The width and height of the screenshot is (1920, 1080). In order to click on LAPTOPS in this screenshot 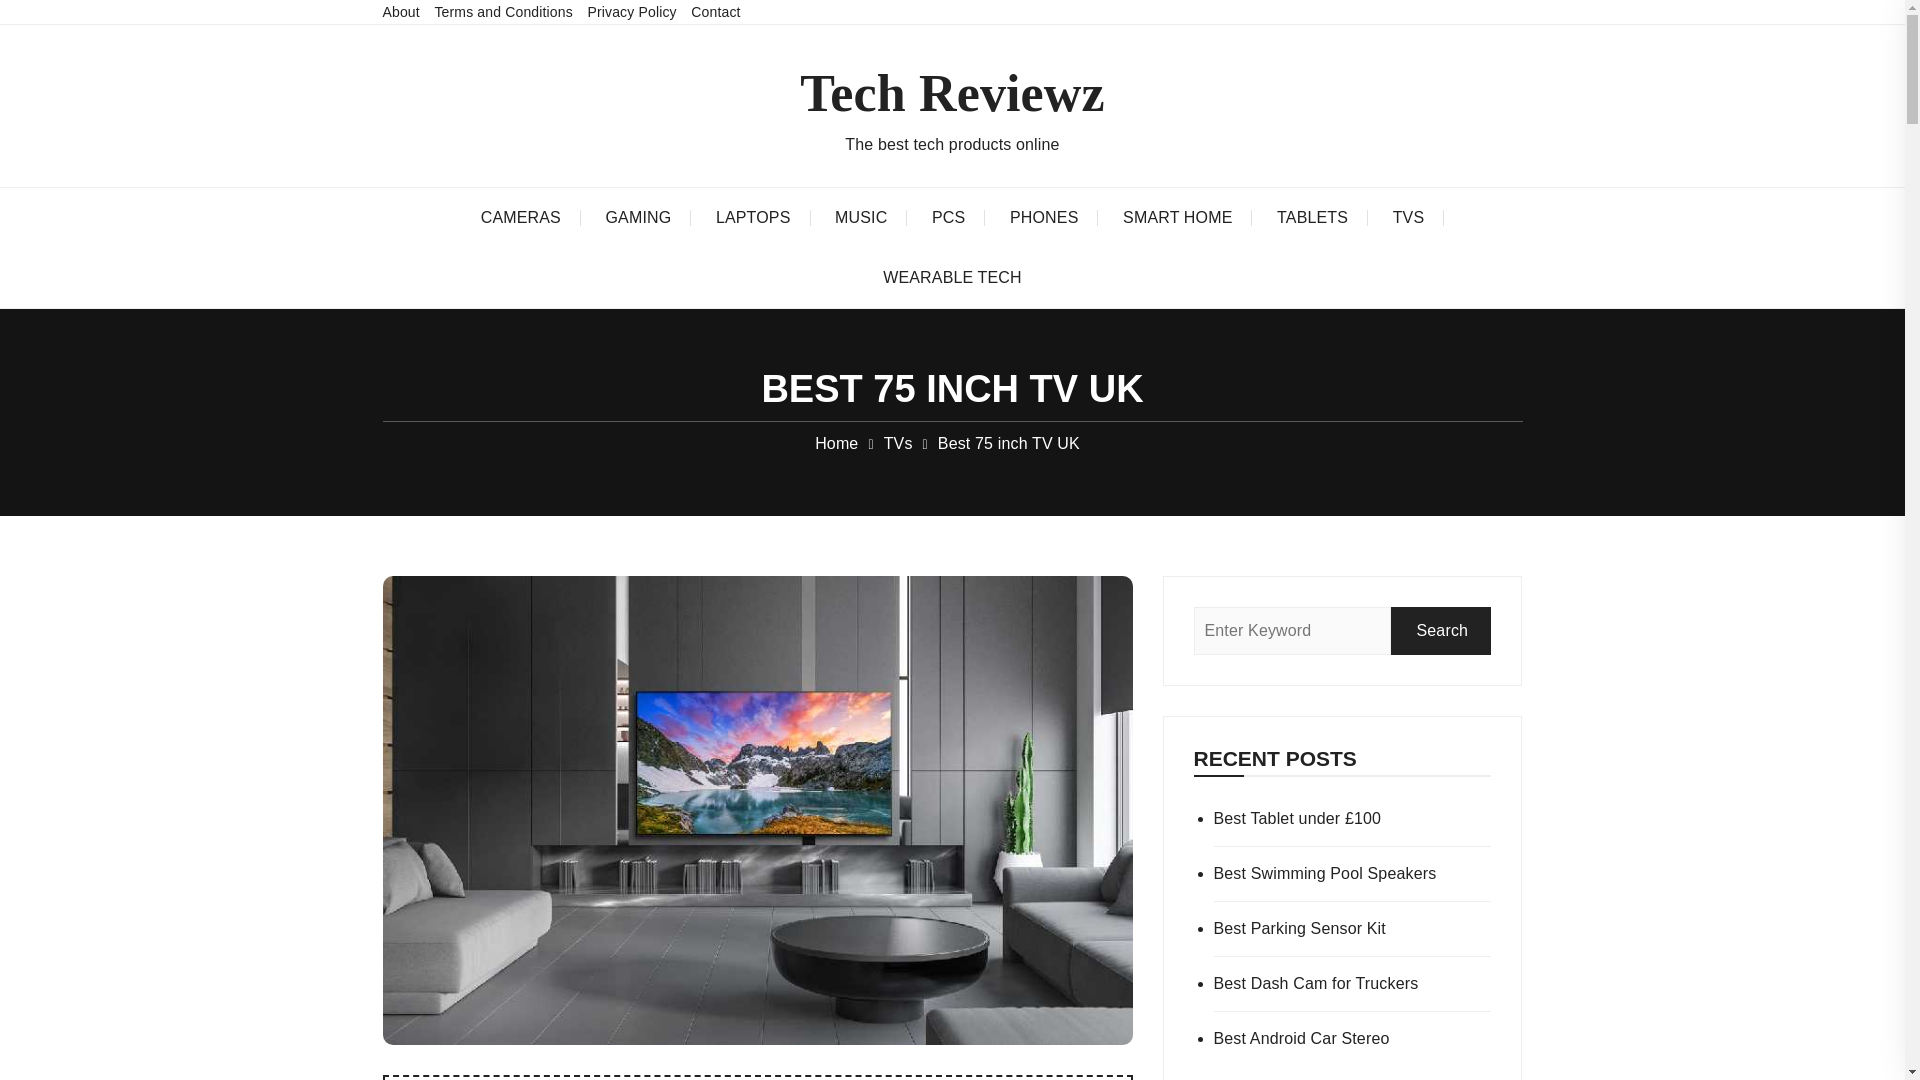, I will do `click(752, 218)`.